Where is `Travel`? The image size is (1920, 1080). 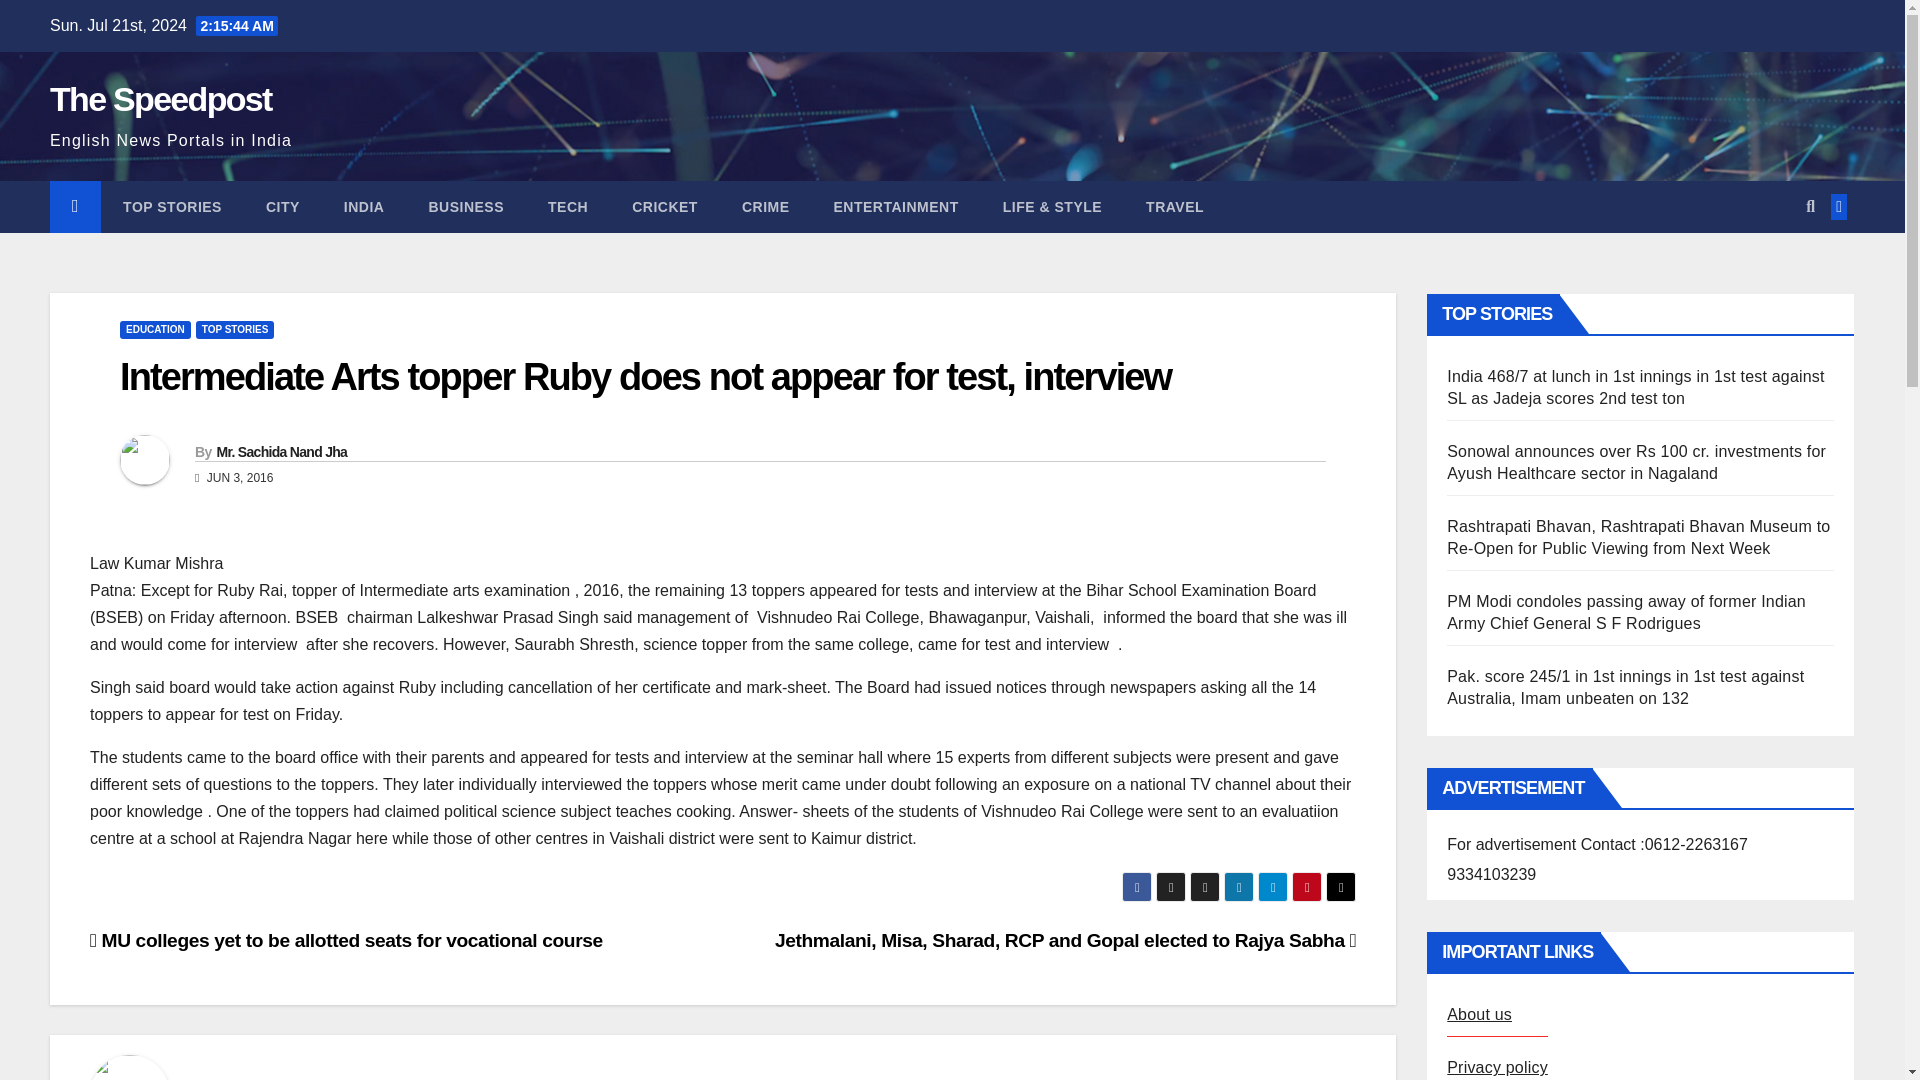 Travel is located at coordinates (1174, 207).